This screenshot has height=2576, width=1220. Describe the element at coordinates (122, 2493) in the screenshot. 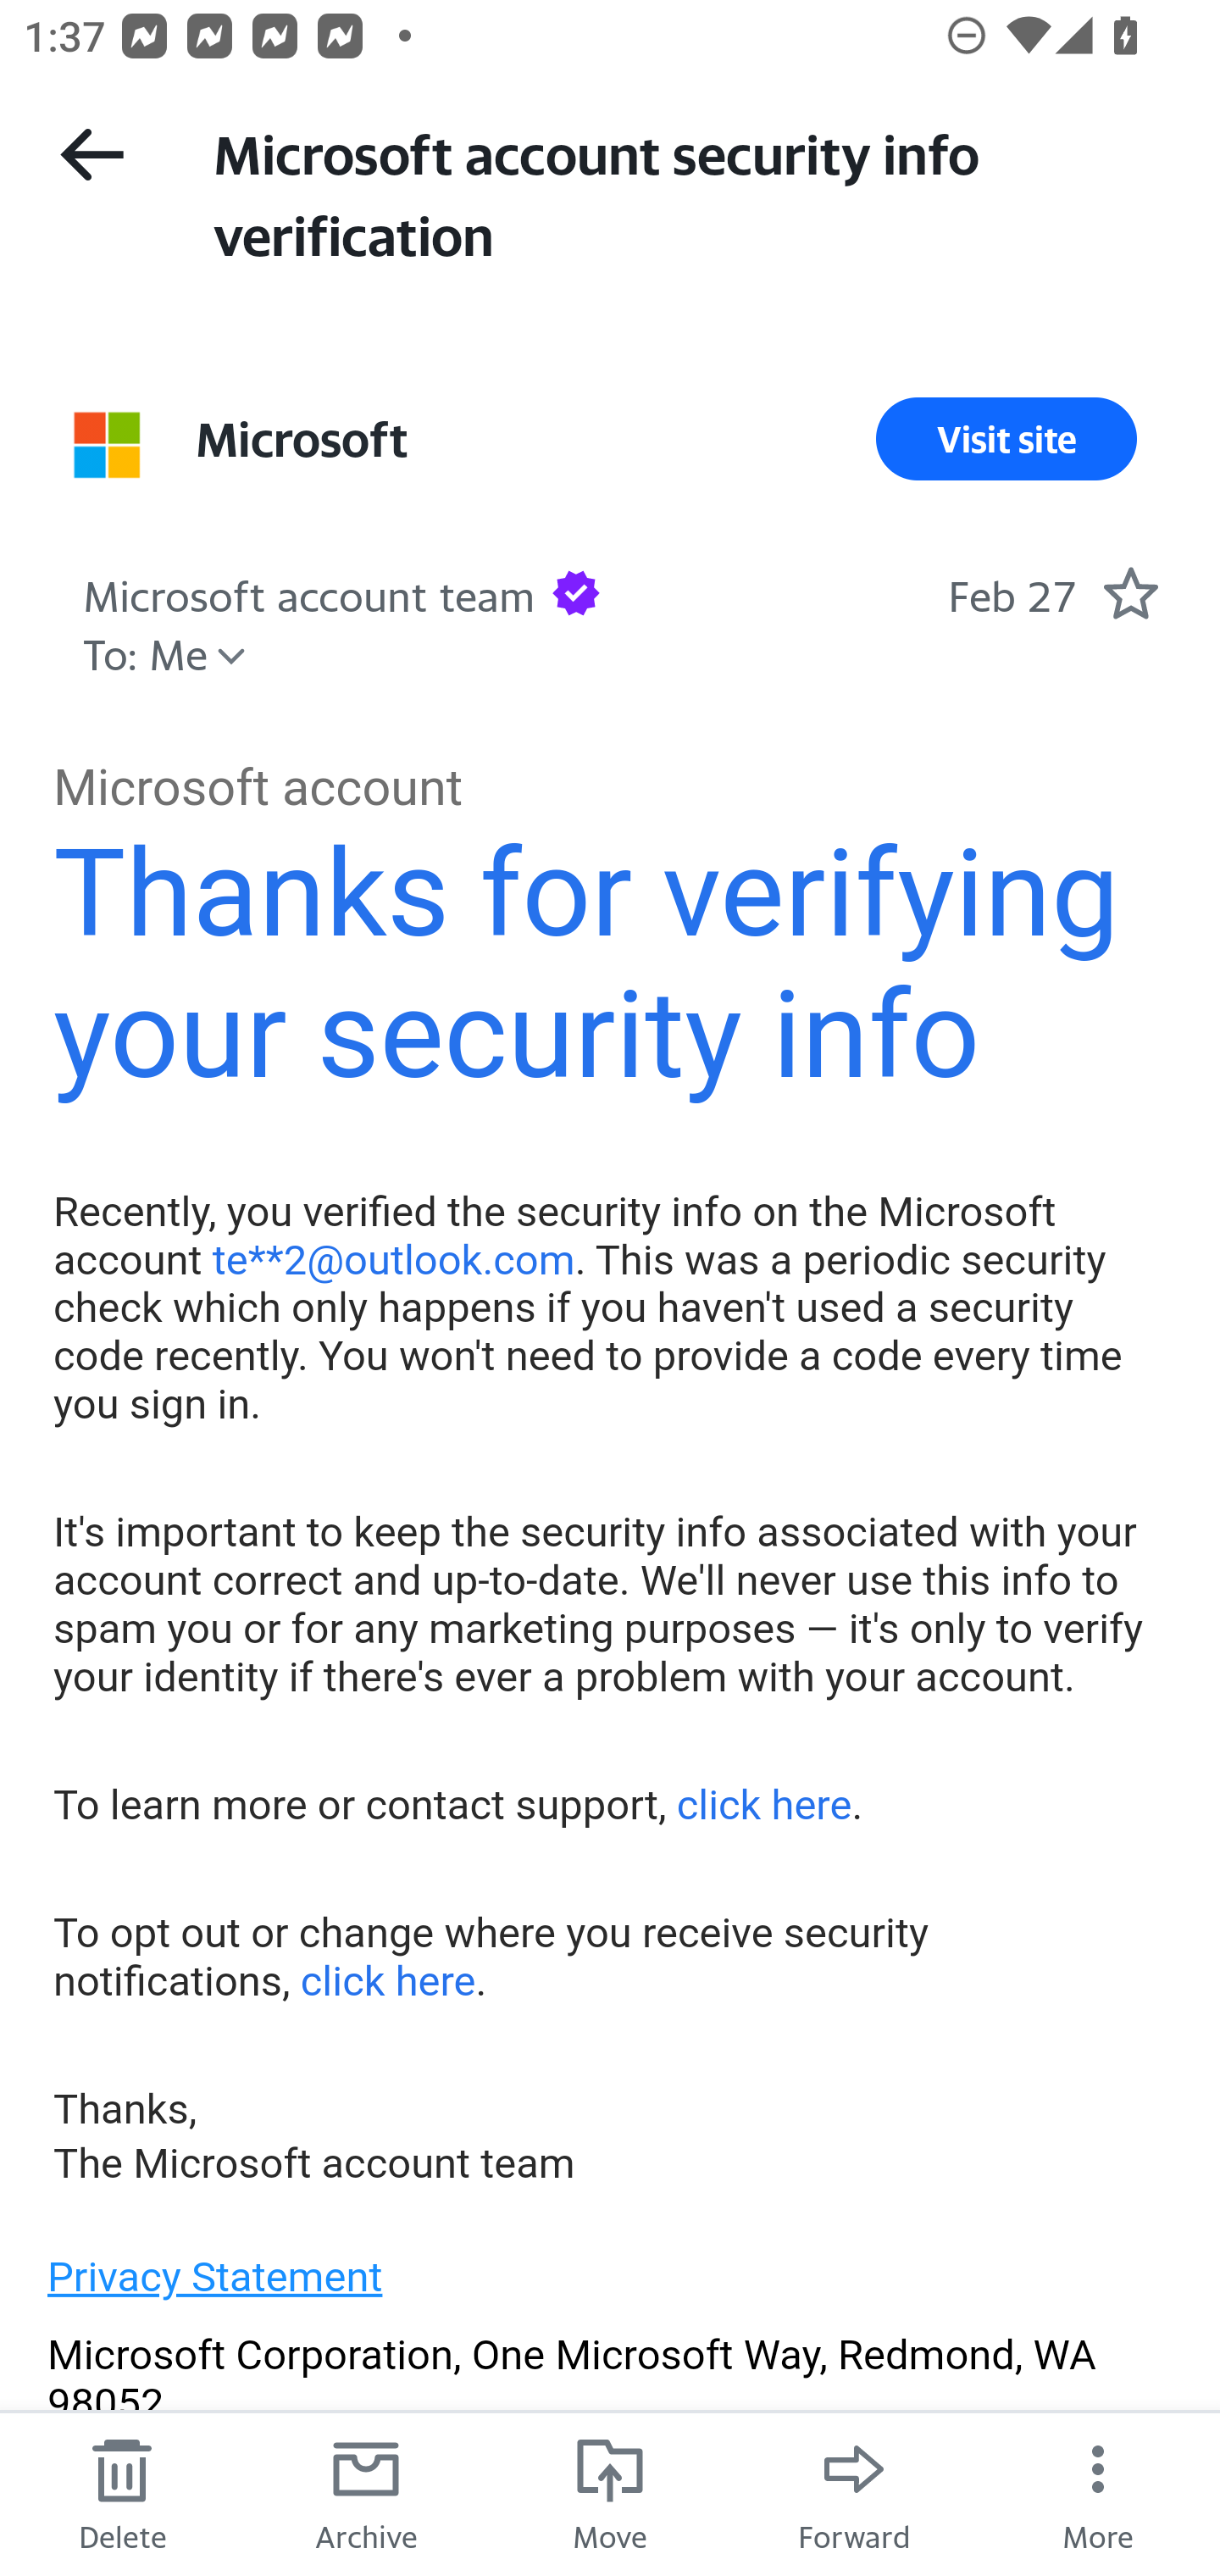

I see `Delete` at that location.